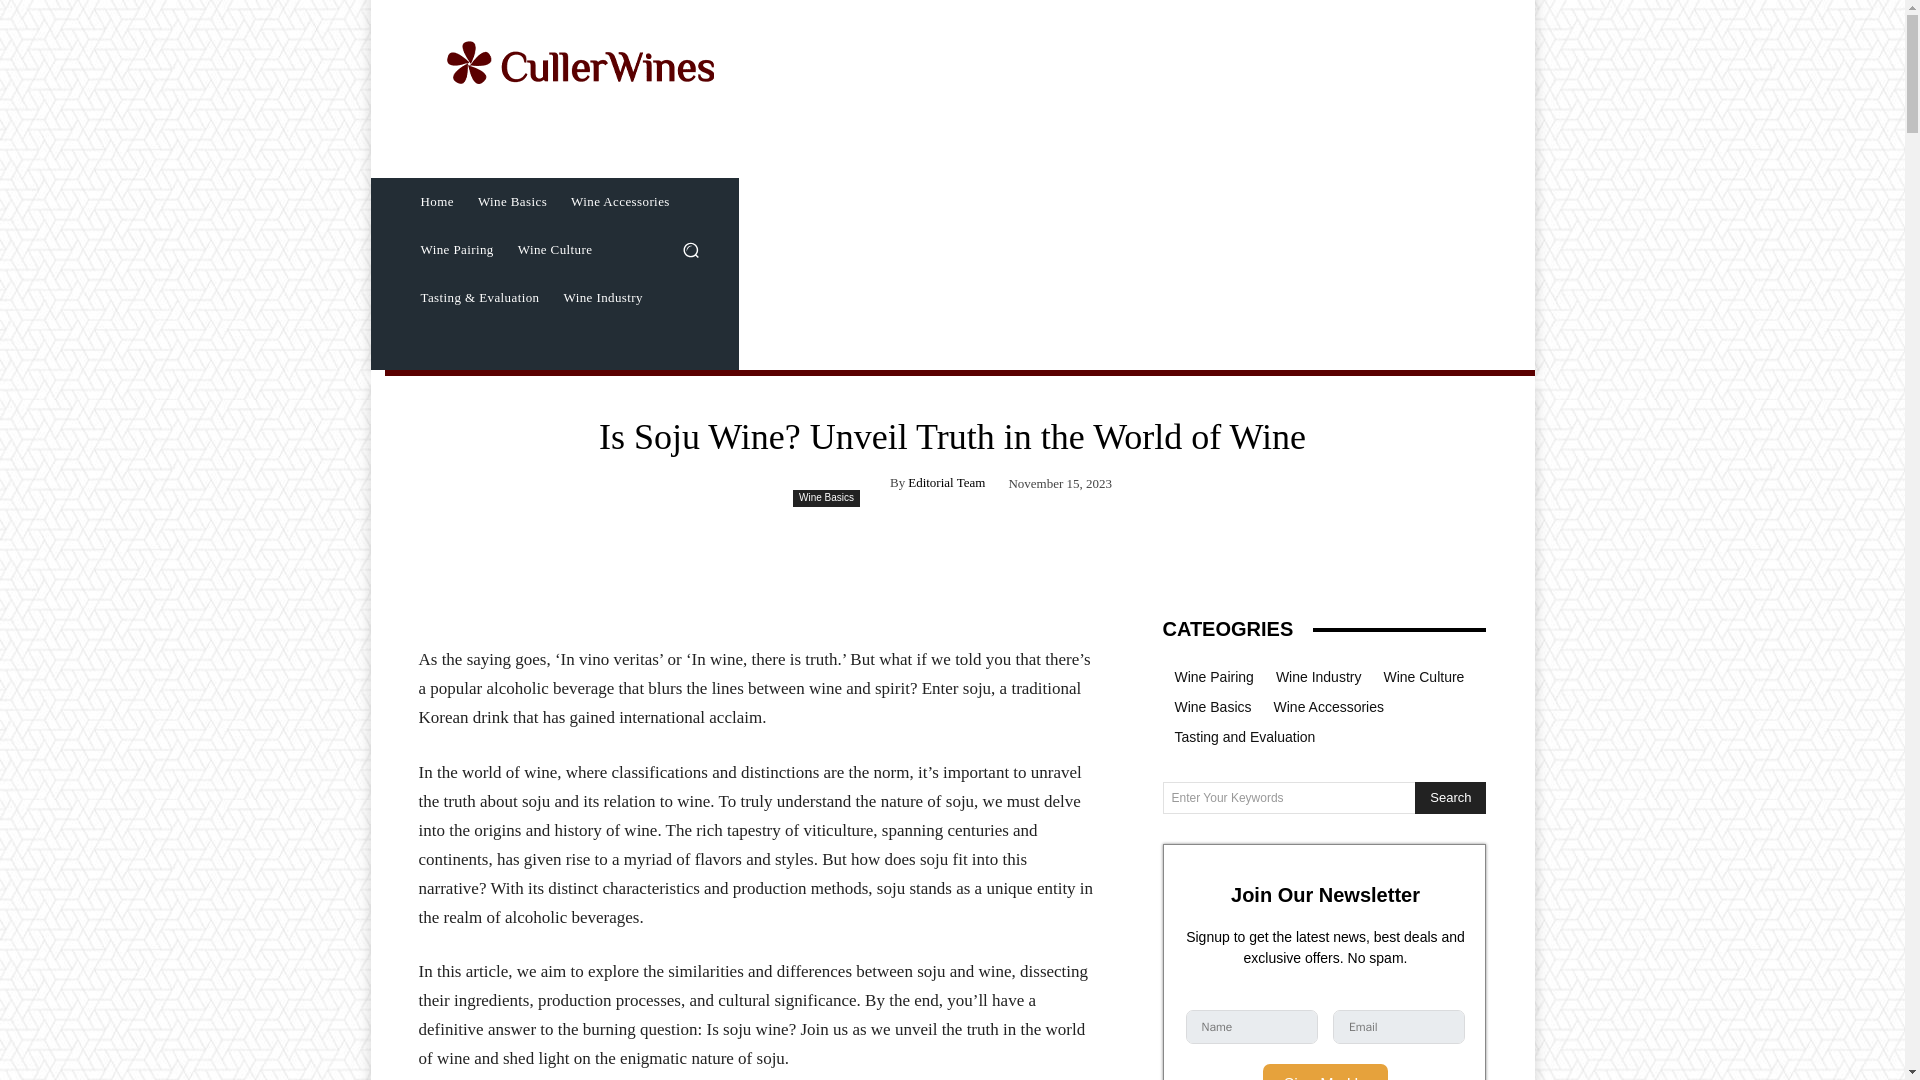 The width and height of the screenshot is (1920, 1080). Describe the element at coordinates (436, 202) in the screenshot. I see `Home` at that location.